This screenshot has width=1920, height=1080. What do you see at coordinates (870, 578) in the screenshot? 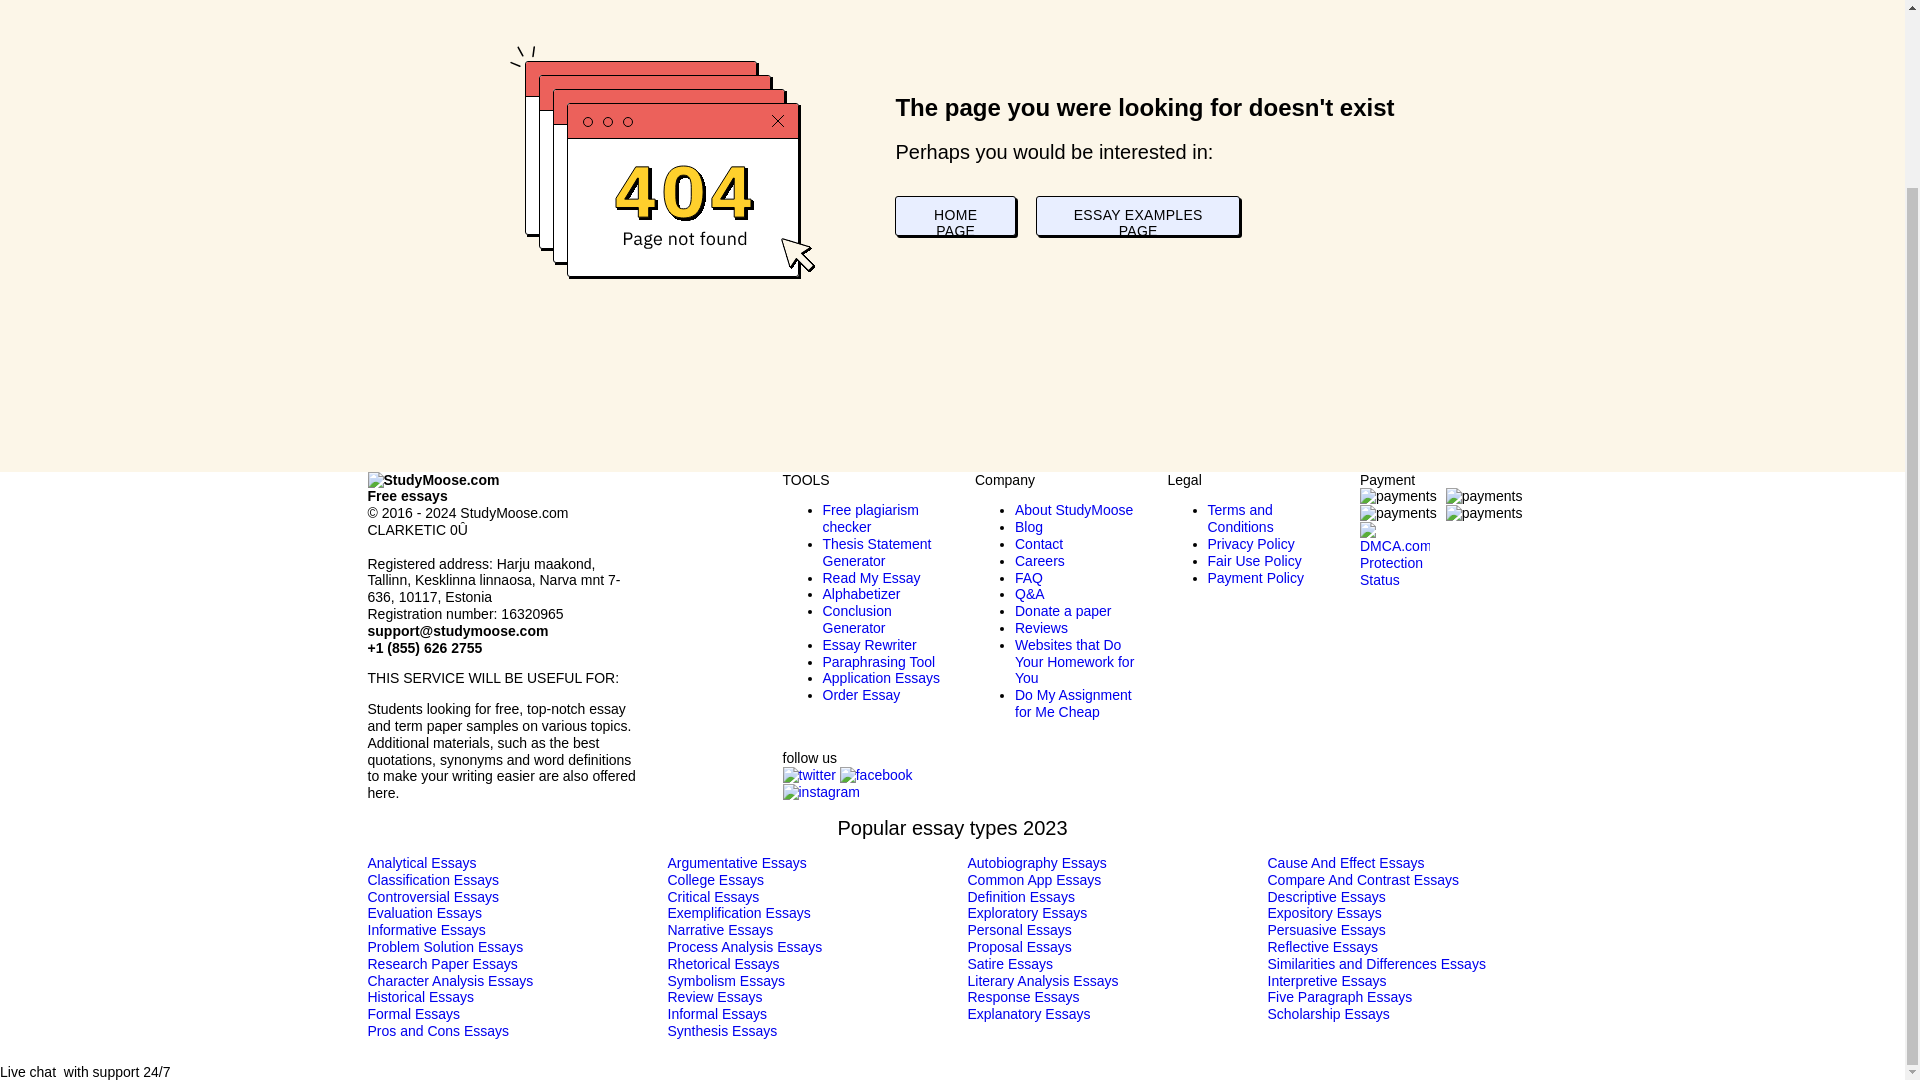
I see `Read My Essay` at bounding box center [870, 578].